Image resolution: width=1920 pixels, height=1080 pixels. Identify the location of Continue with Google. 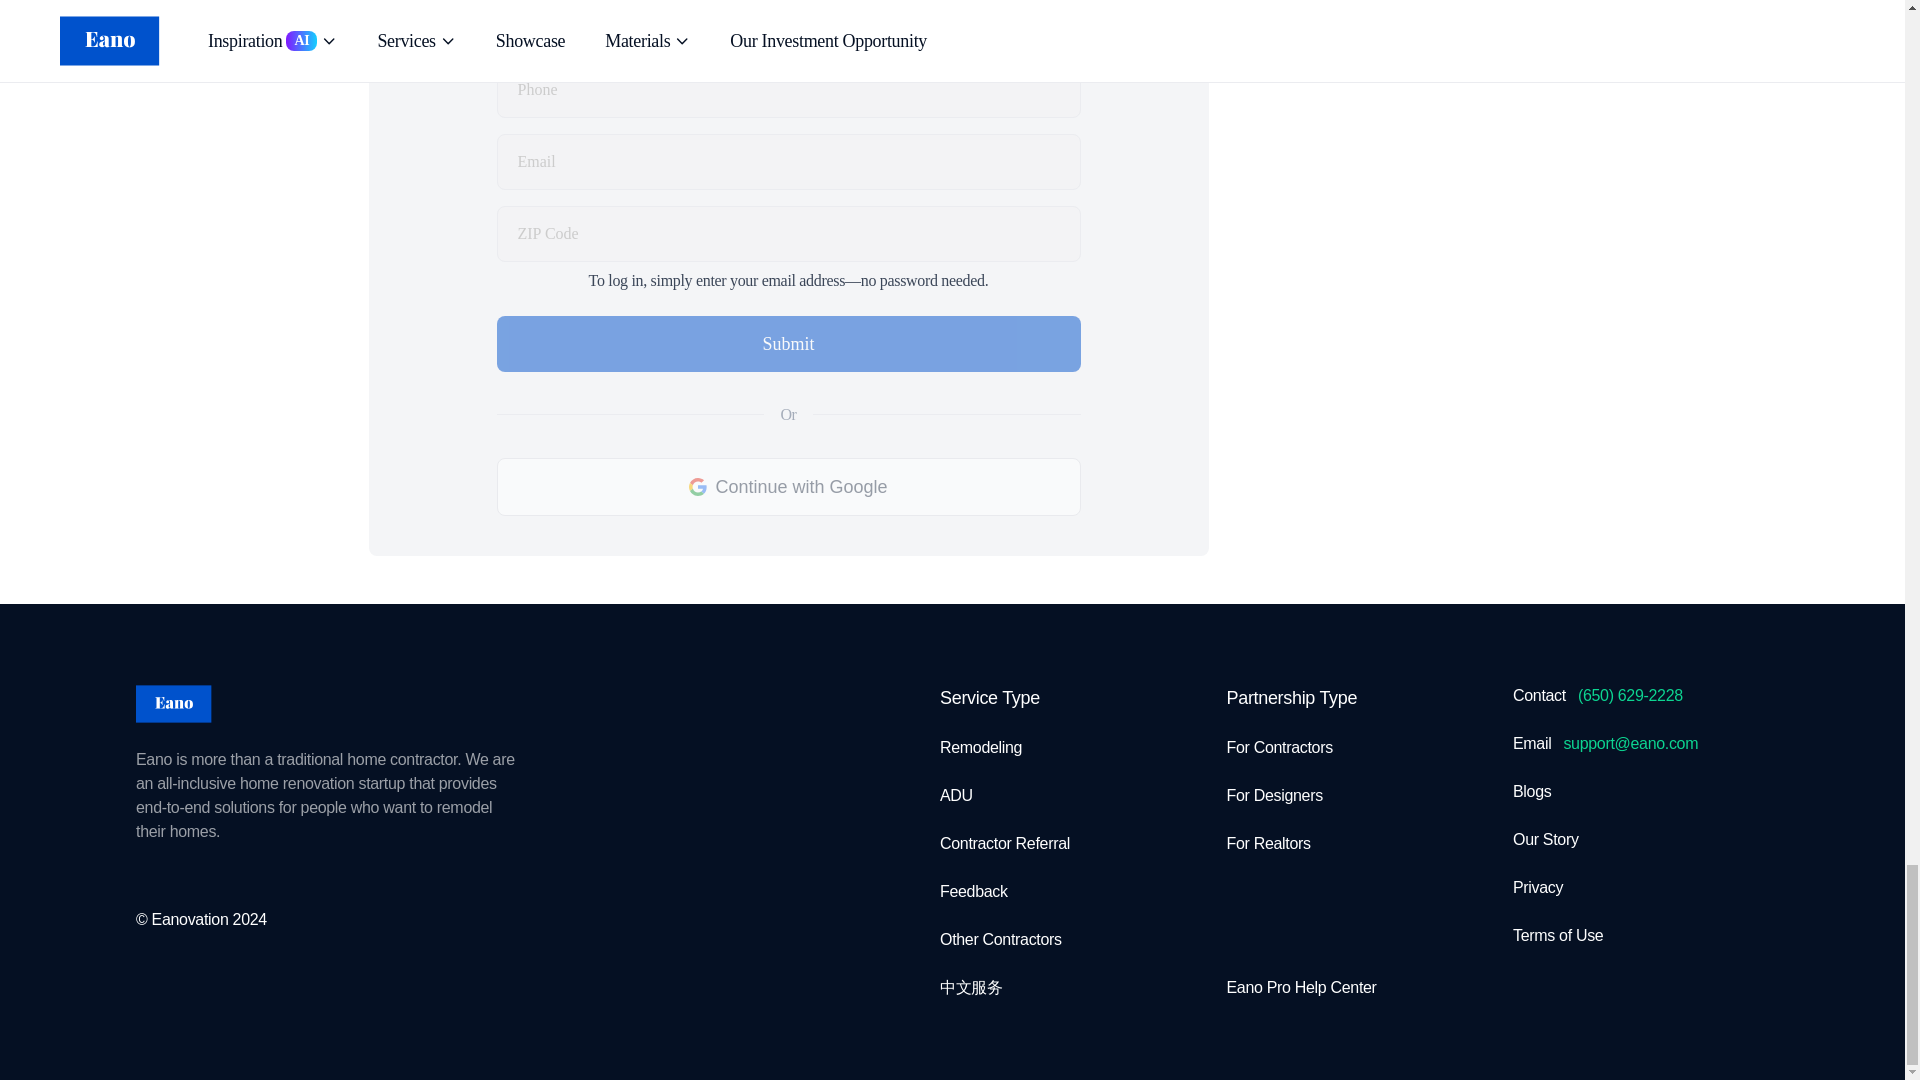
(787, 486).